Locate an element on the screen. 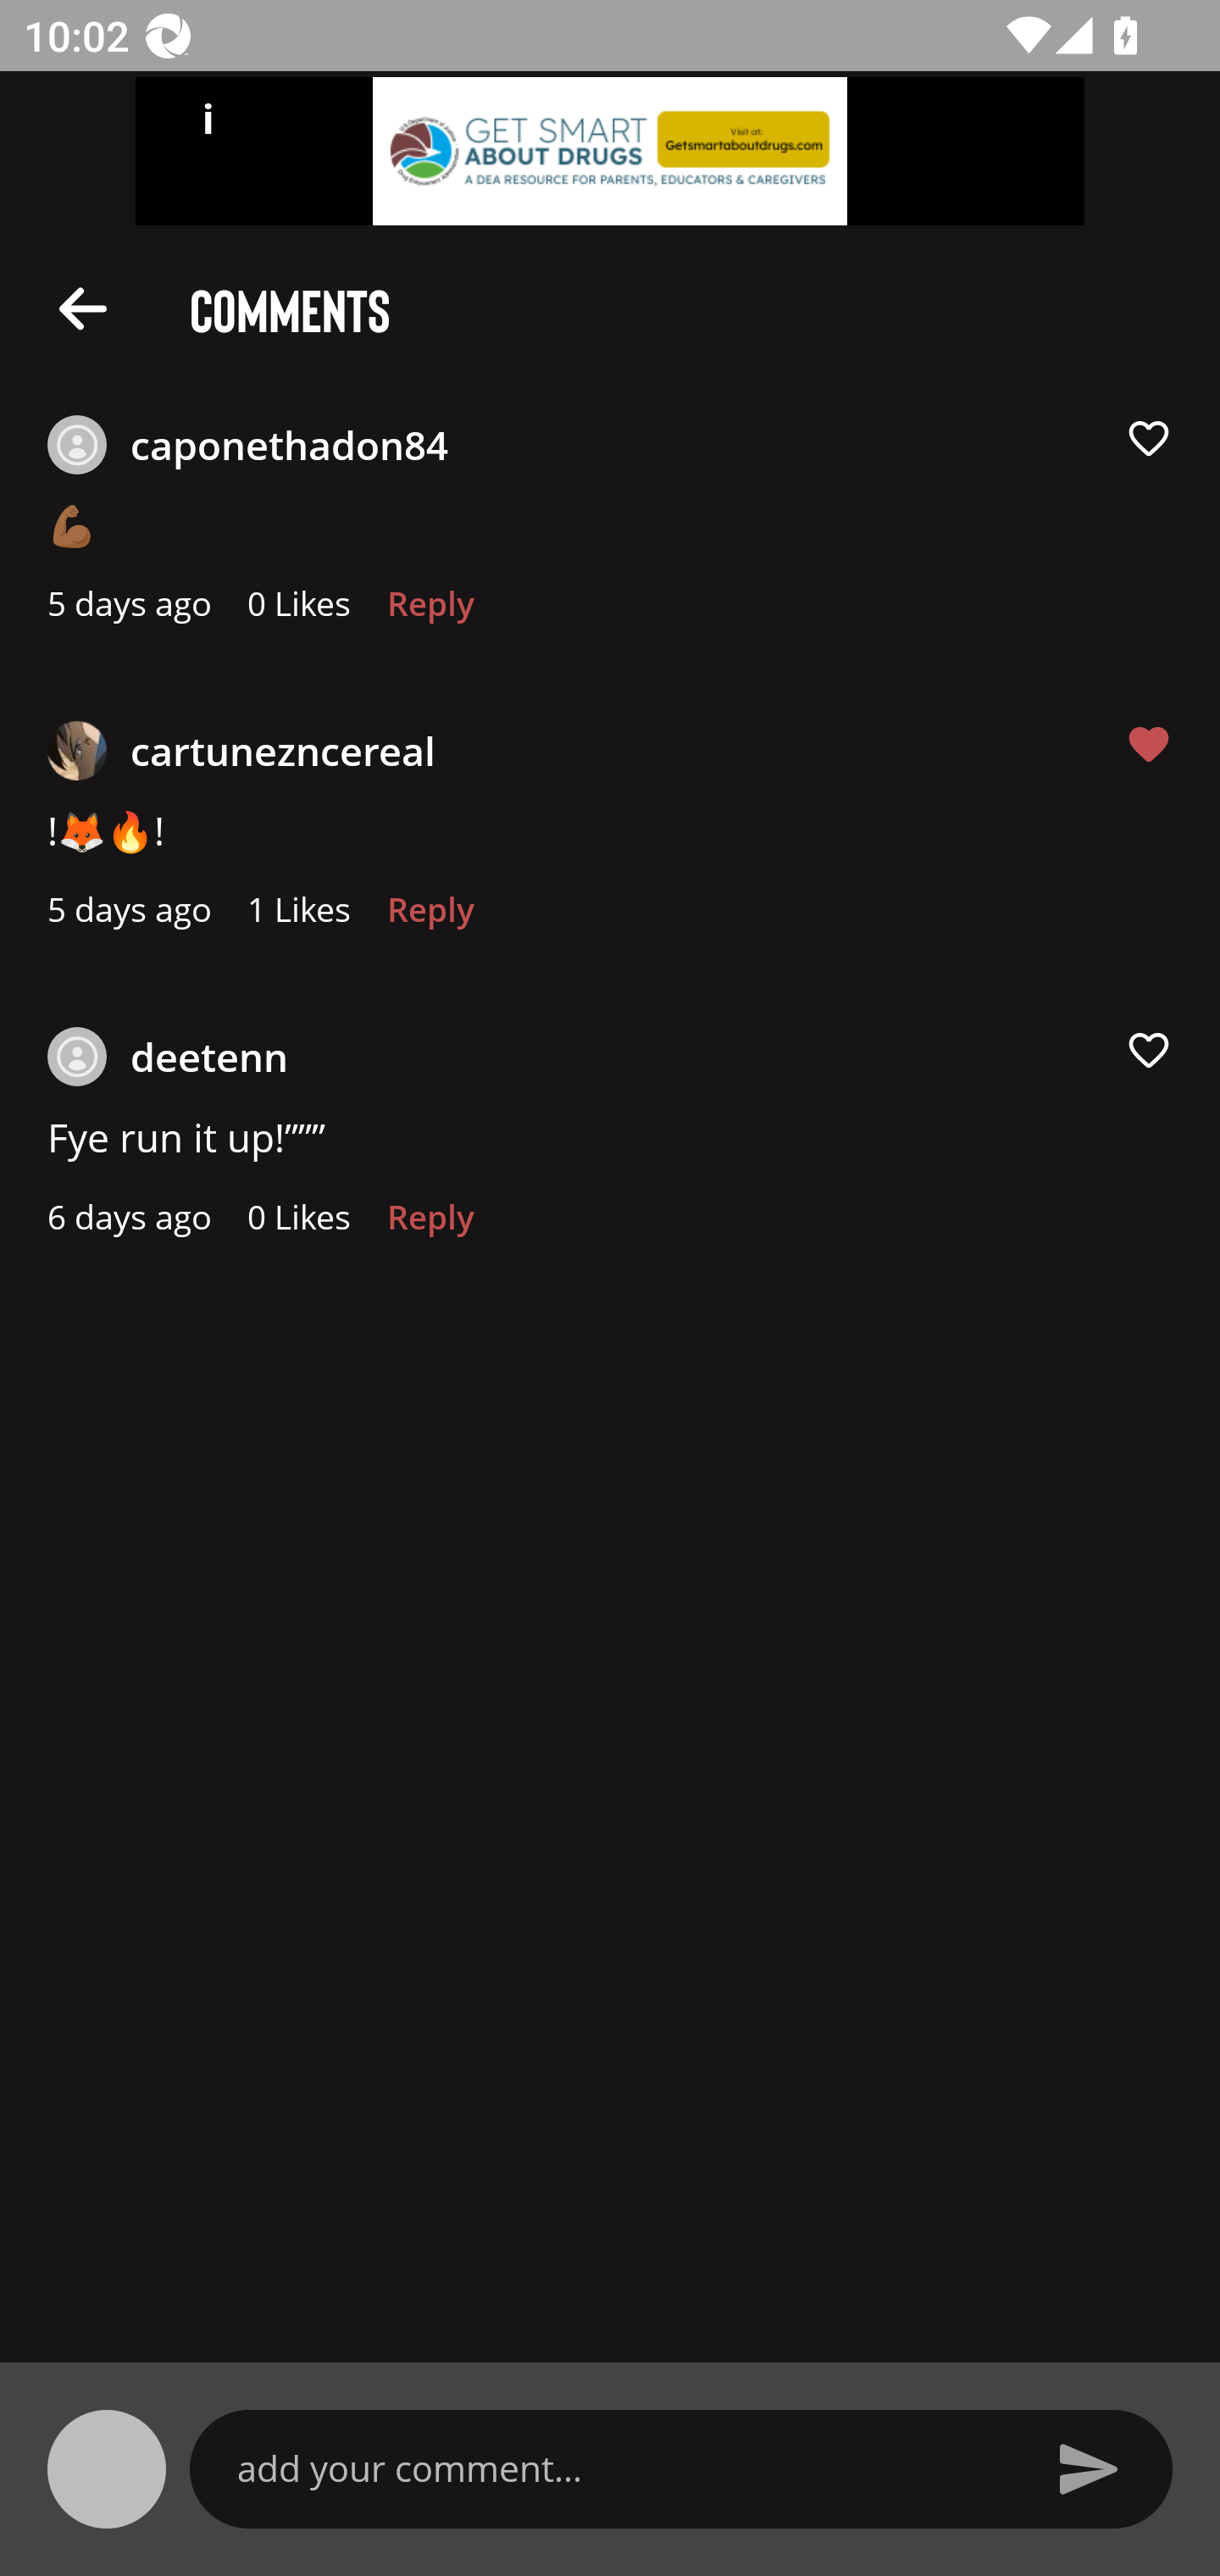 This screenshot has height=2576, width=1220. Reply is located at coordinates (430, 613).